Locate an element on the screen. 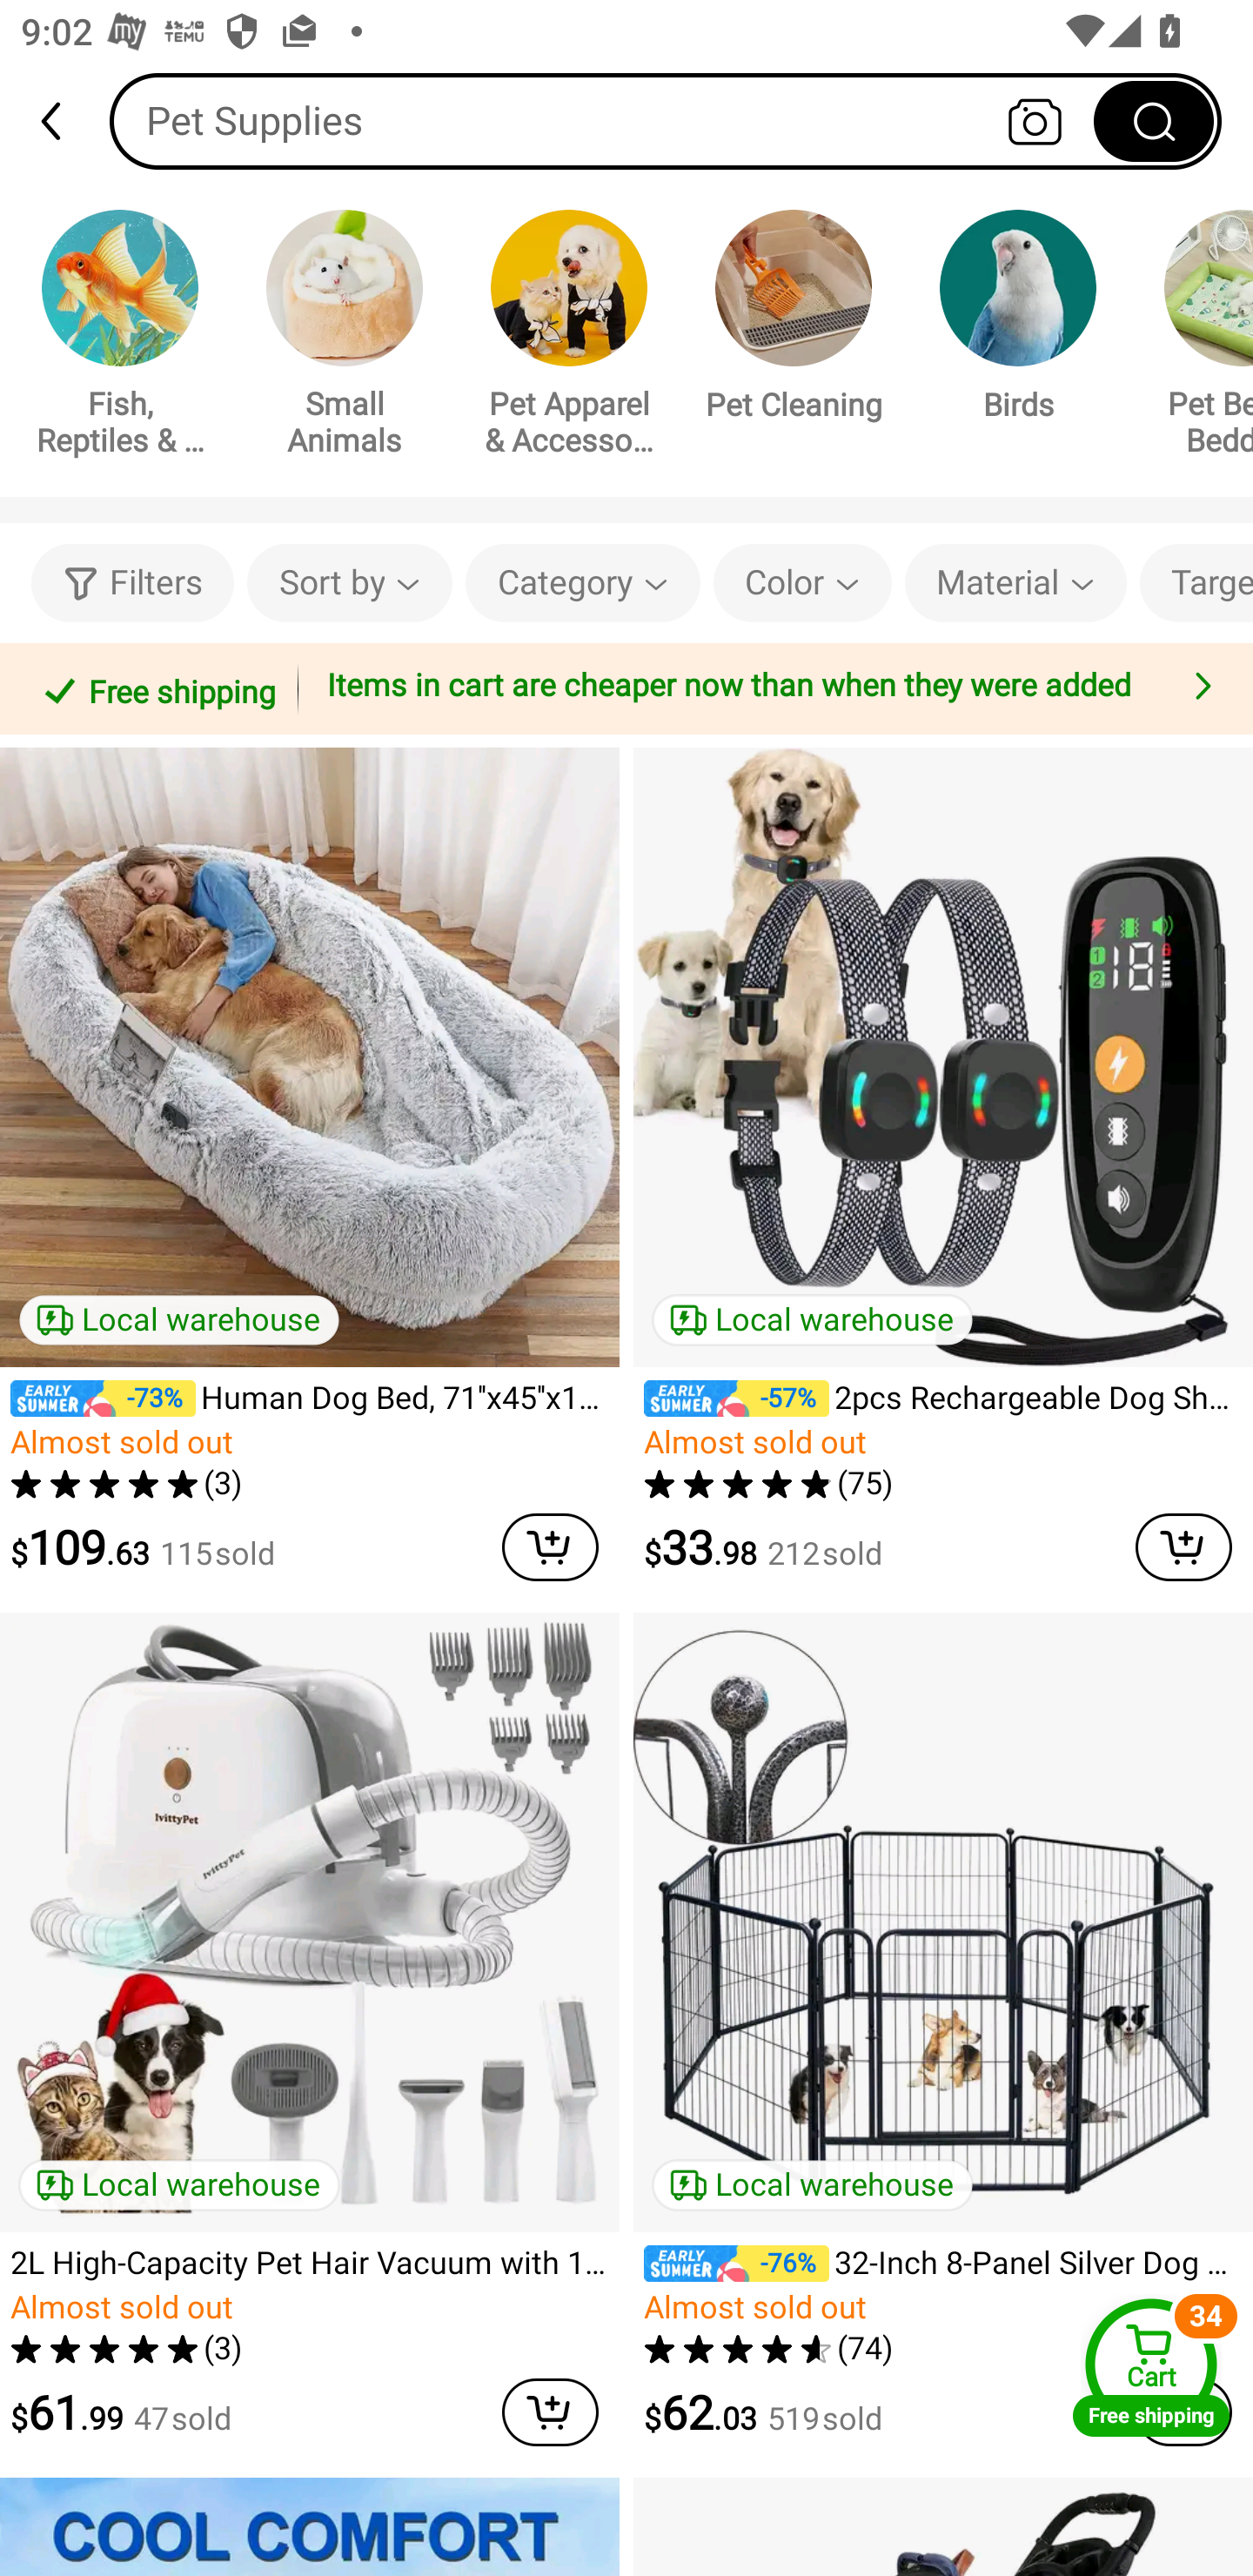  Birds is located at coordinates (1018, 320).